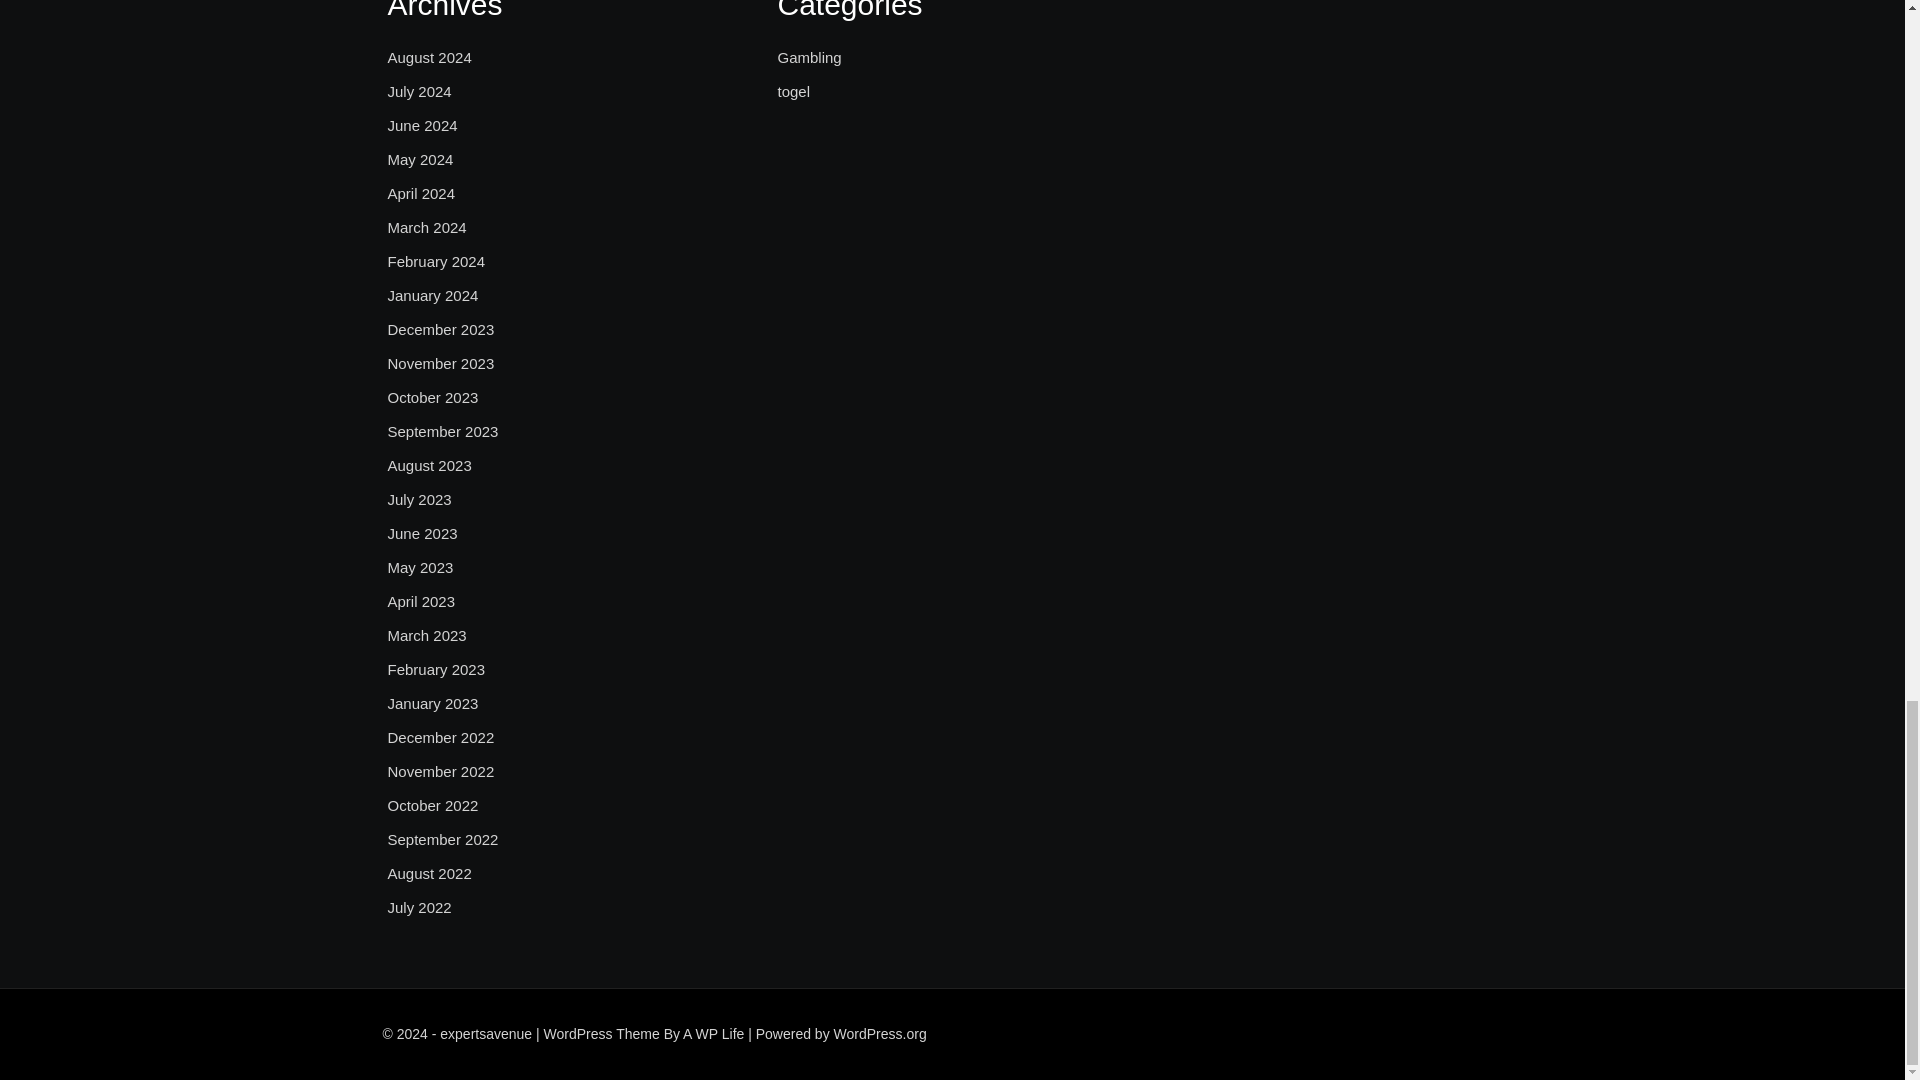  I want to click on October 2022, so click(432, 805).